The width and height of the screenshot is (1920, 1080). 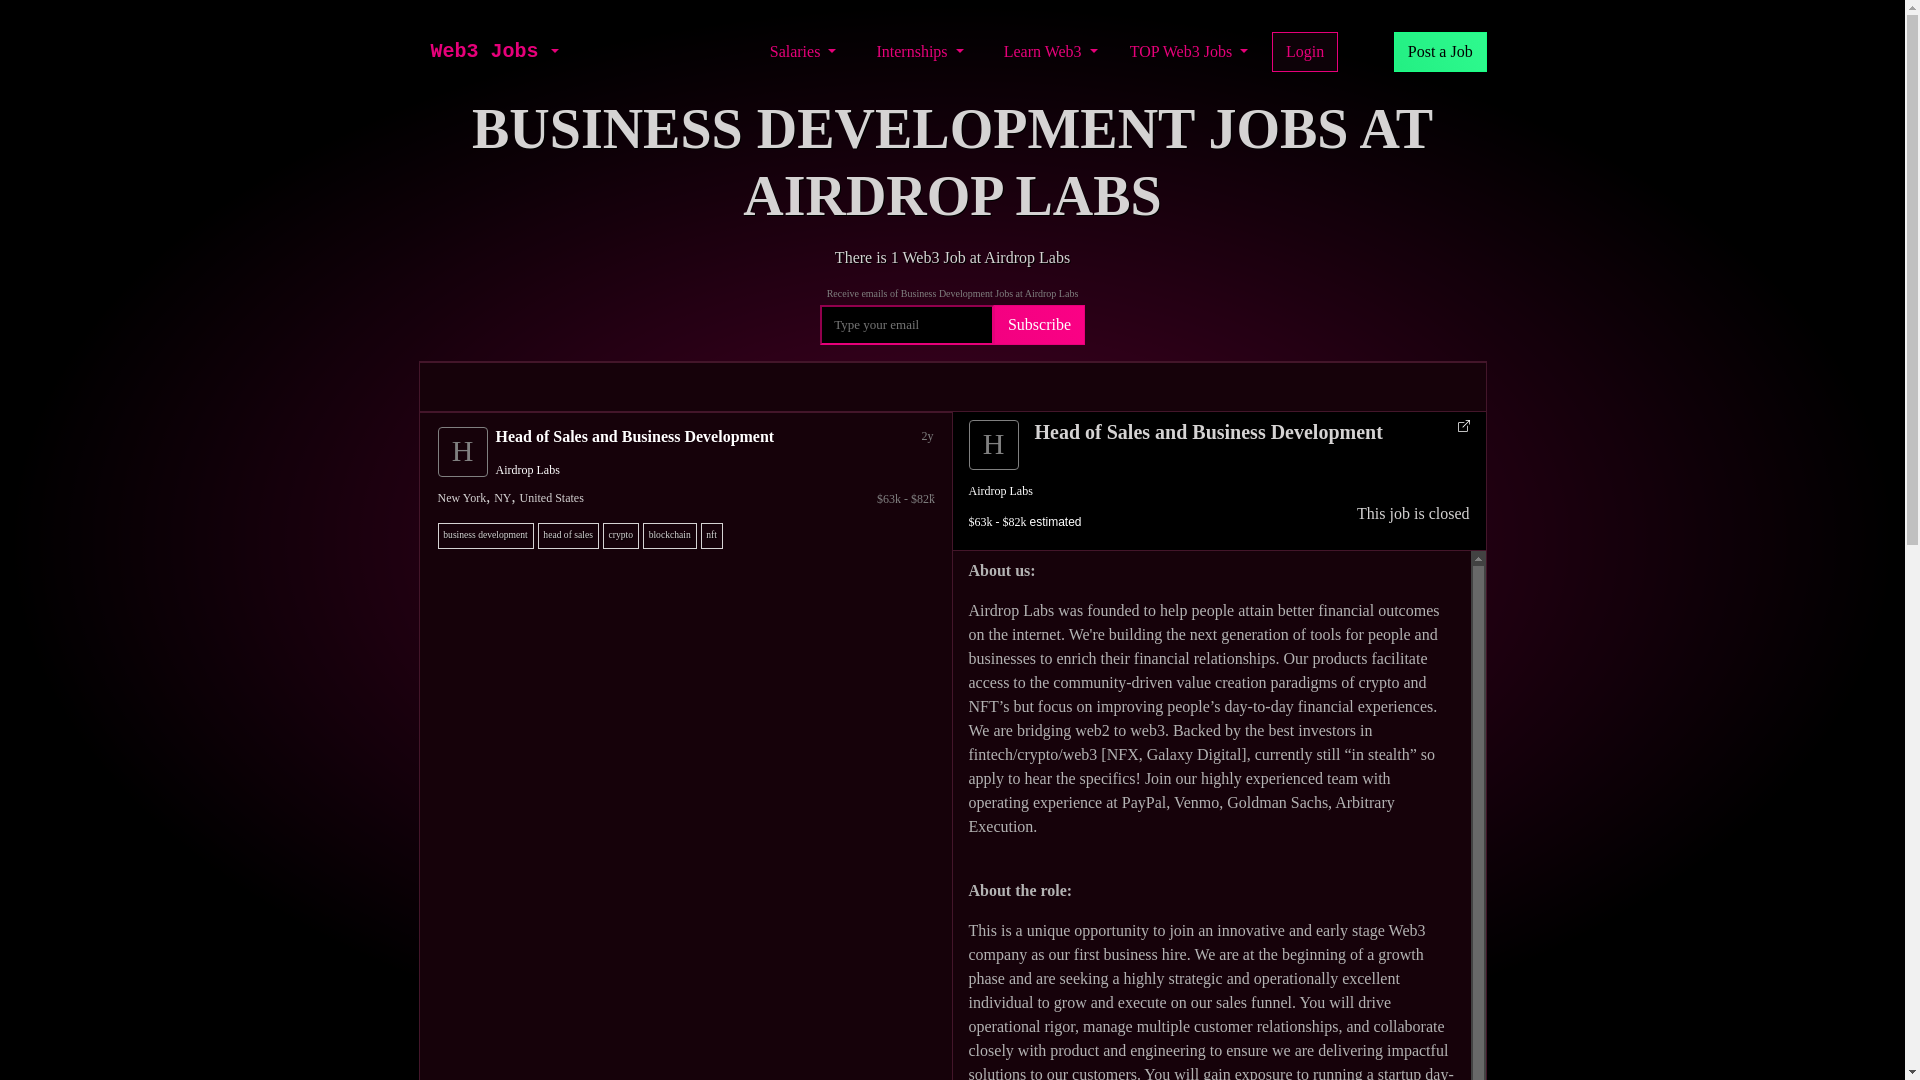 What do you see at coordinates (484, 52) in the screenshot?
I see `Web3 Jobs` at bounding box center [484, 52].